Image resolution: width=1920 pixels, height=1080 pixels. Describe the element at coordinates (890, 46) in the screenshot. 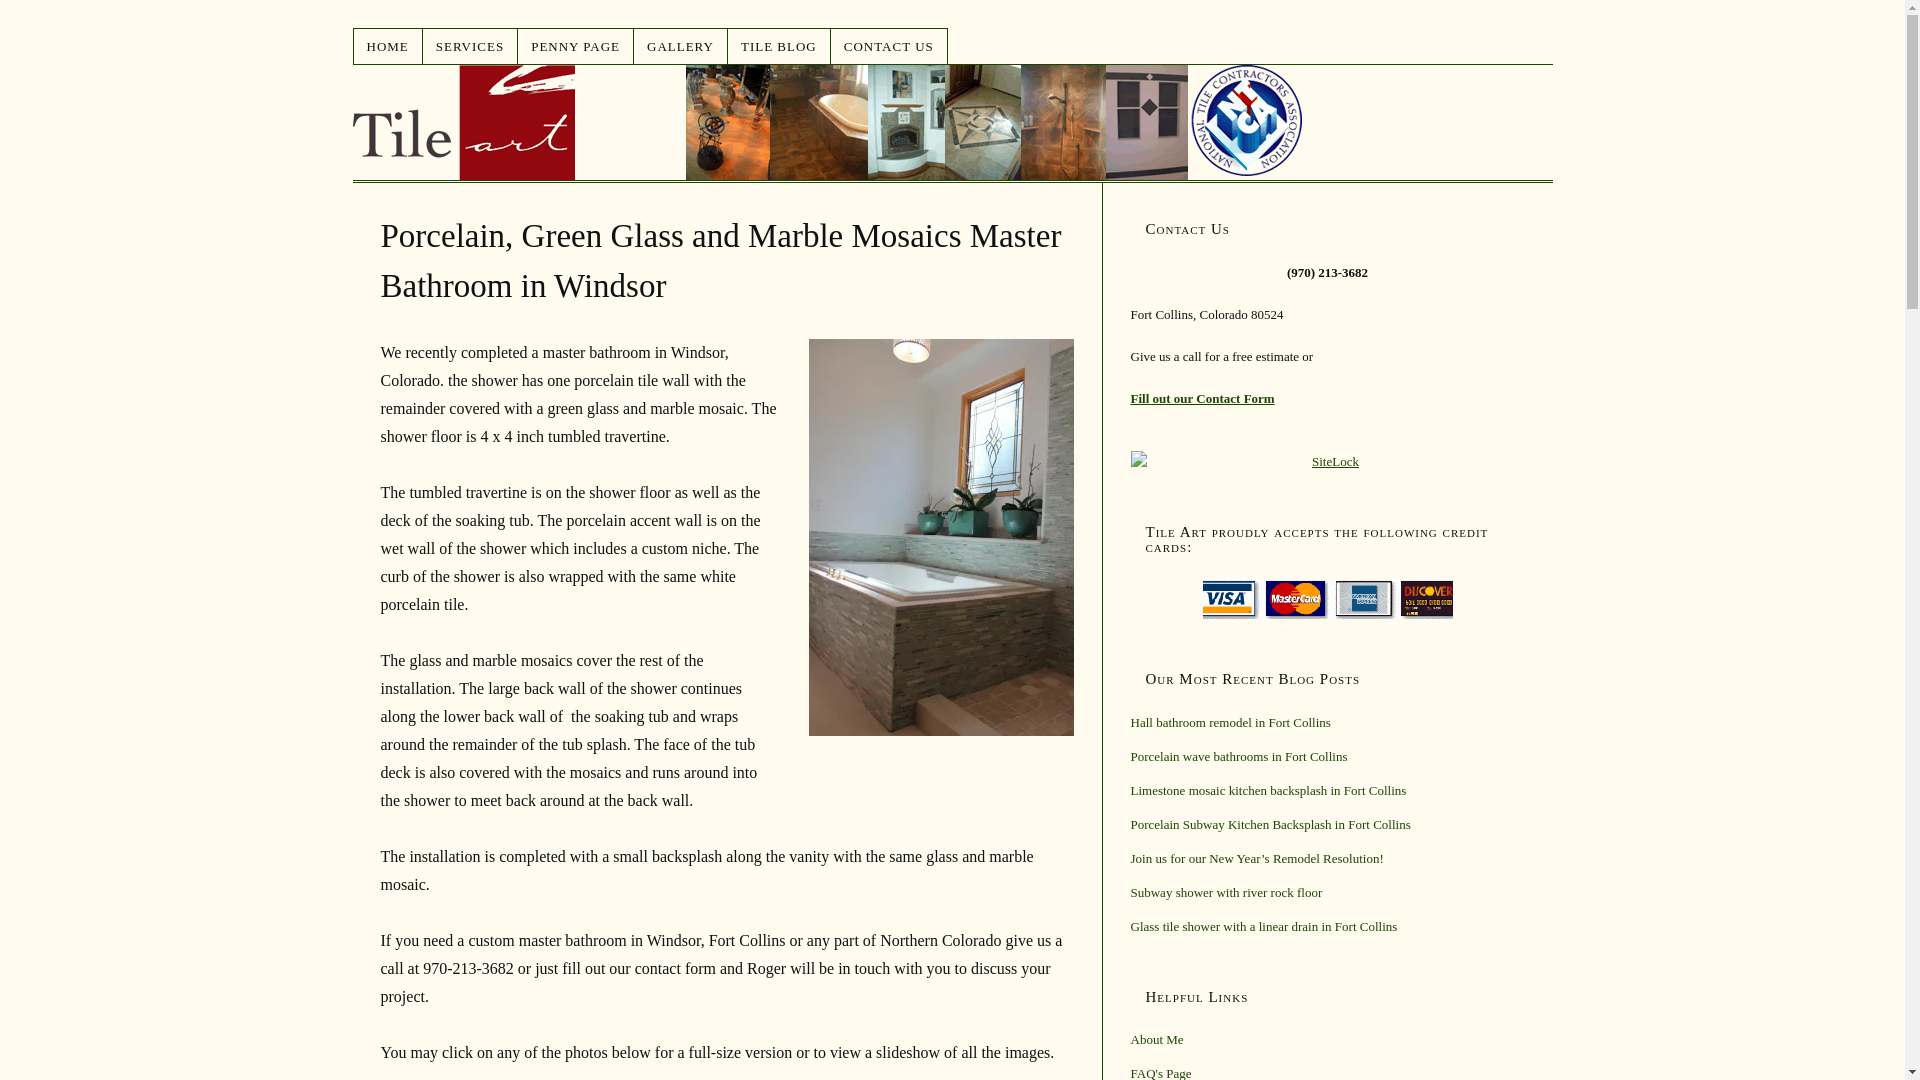

I see `CONTACT US` at that location.